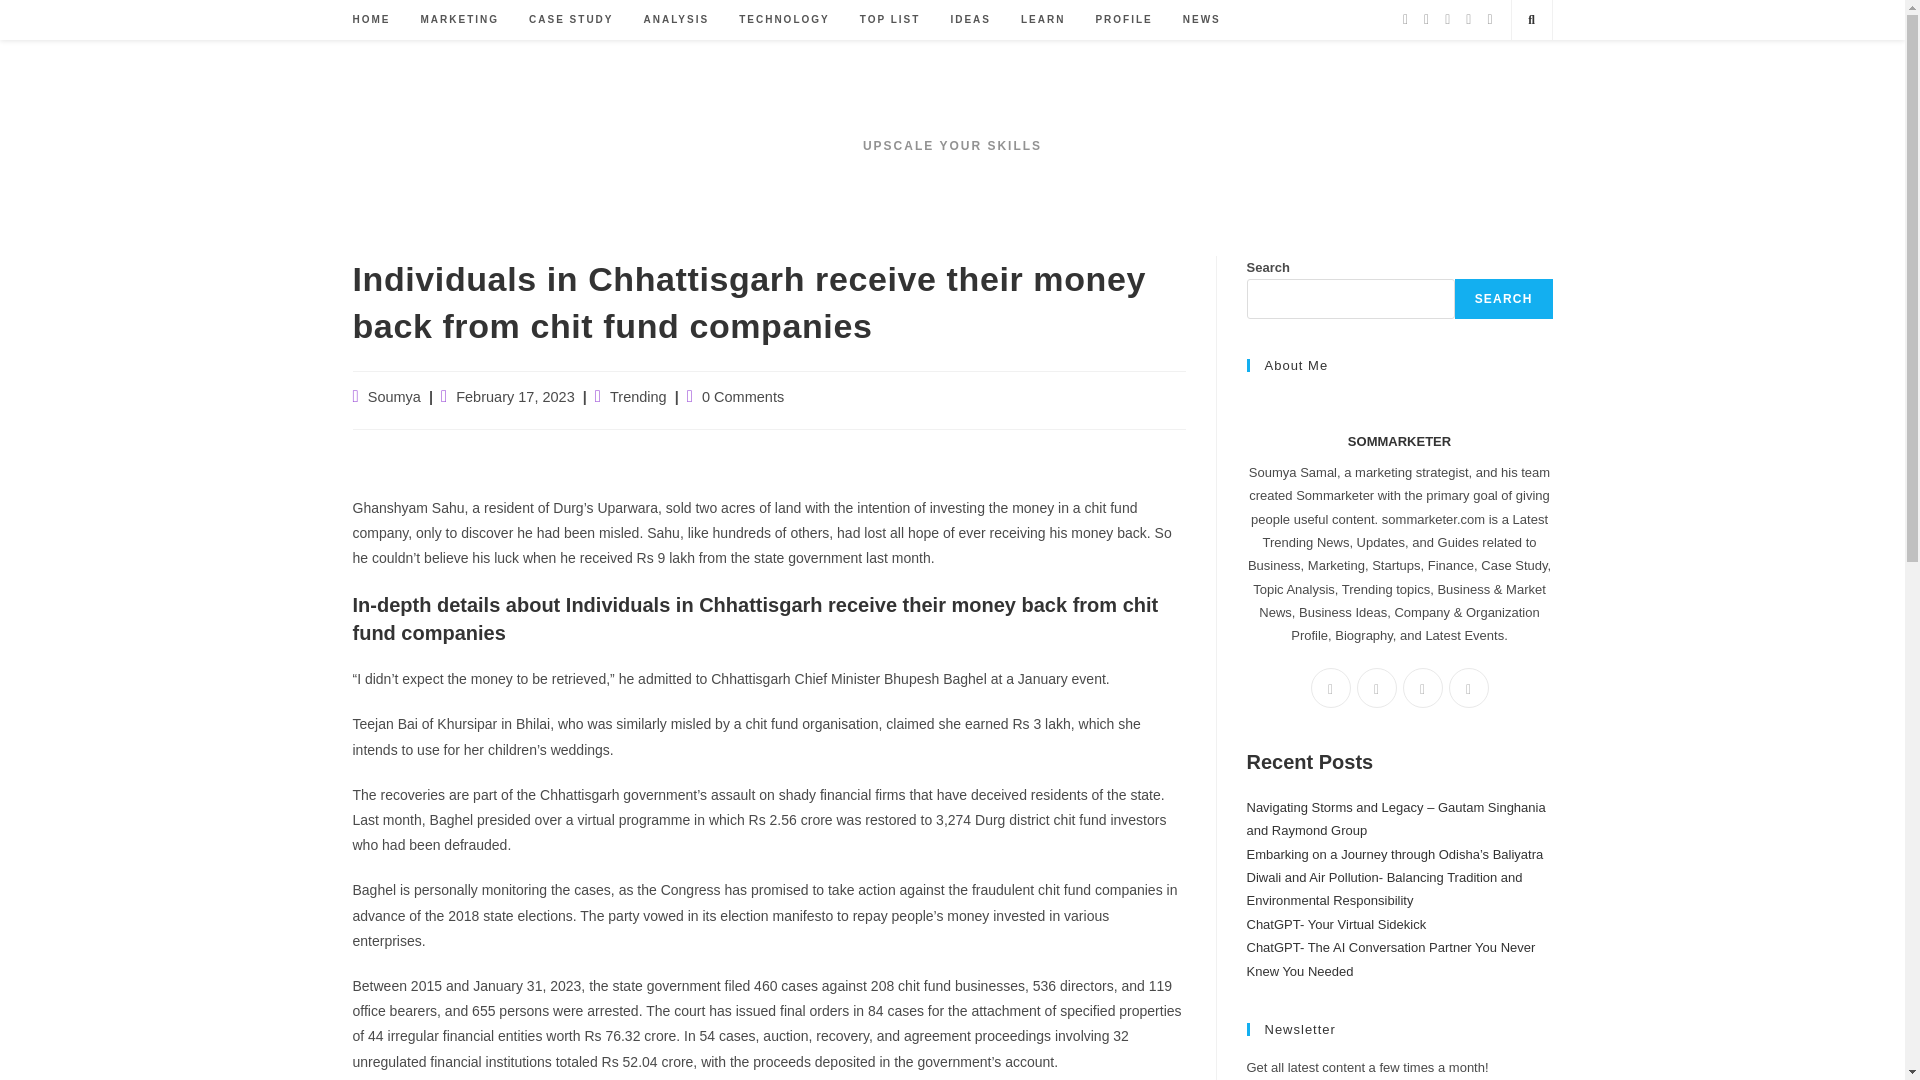 The height and width of the screenshot is (1080, 1920). I want to click on MARKETING, so click(460, 20).